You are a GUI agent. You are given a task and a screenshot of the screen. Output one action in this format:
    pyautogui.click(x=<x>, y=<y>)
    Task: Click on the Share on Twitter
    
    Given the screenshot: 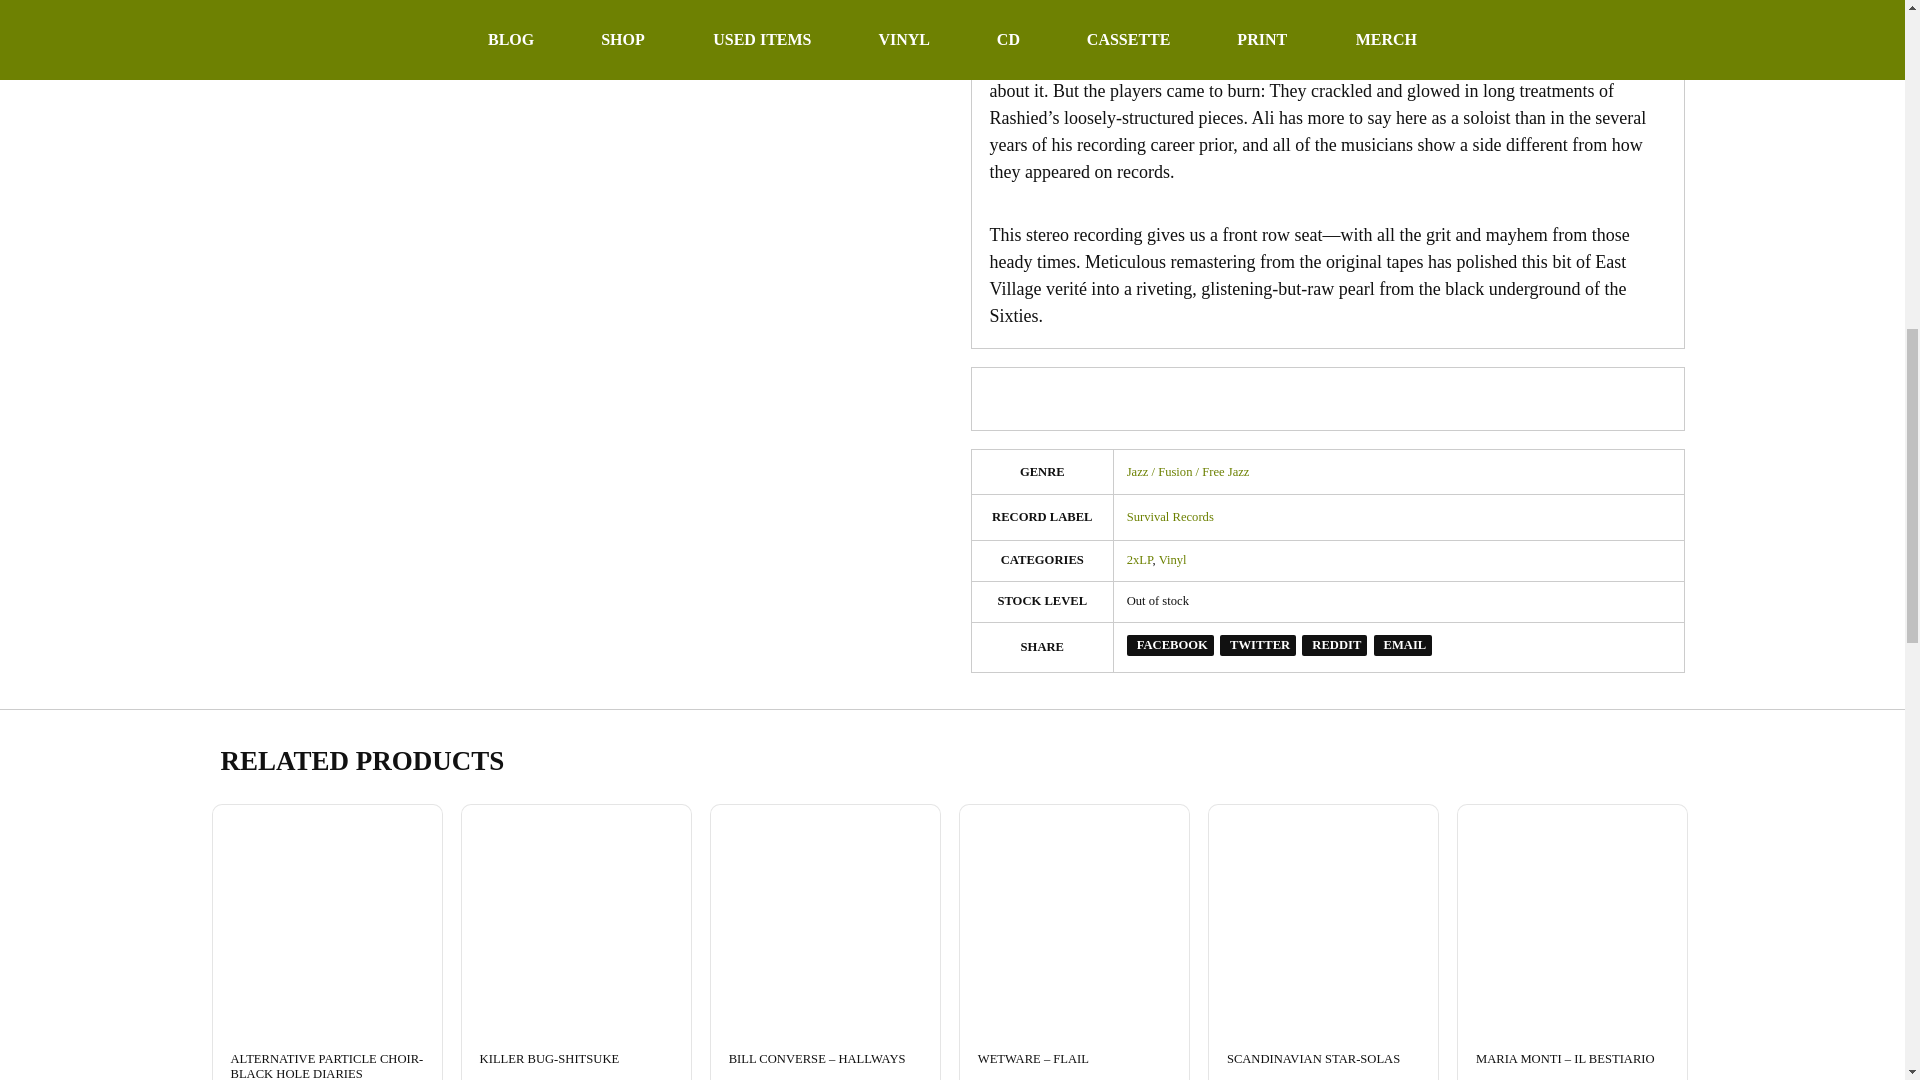 What is the action you would take?
    pyautogui.click(x=1258, y=645)
    